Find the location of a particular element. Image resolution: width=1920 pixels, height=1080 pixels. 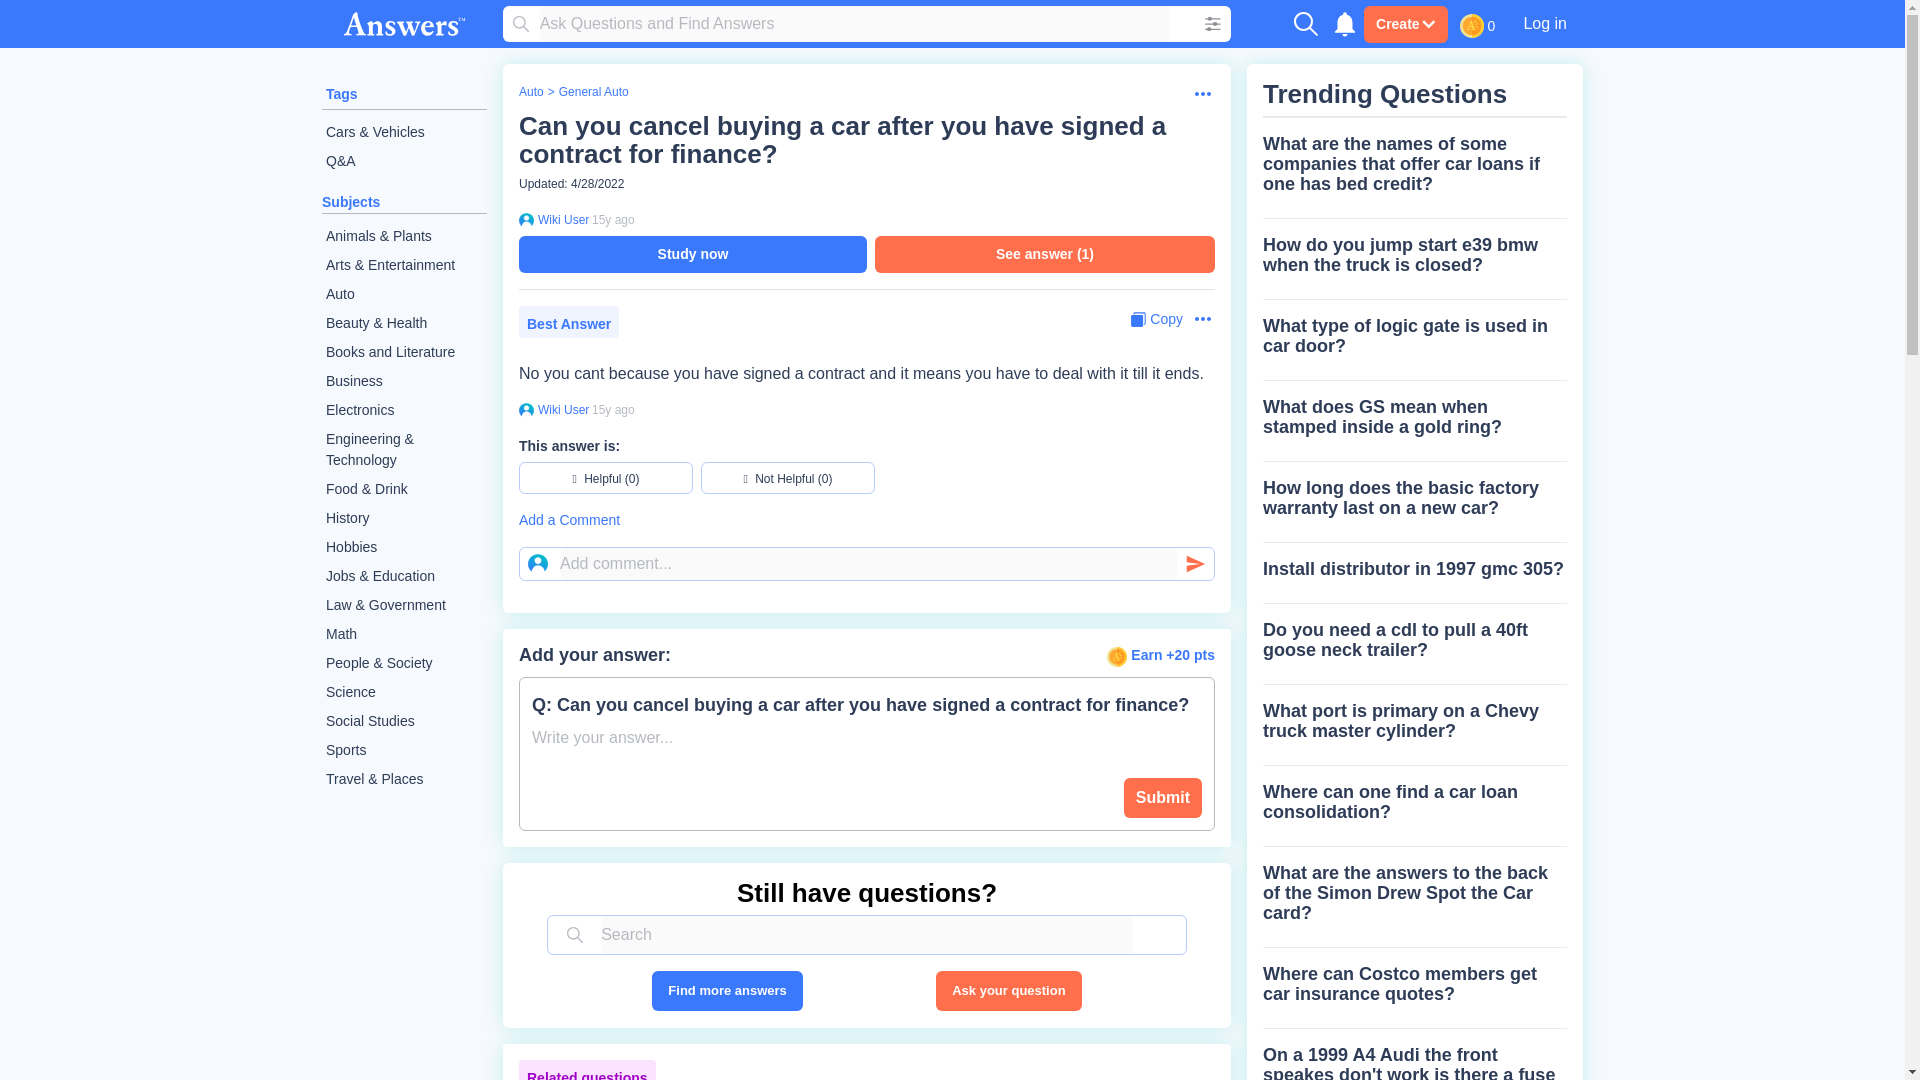

Log in is located at coordinates (1544, 23).